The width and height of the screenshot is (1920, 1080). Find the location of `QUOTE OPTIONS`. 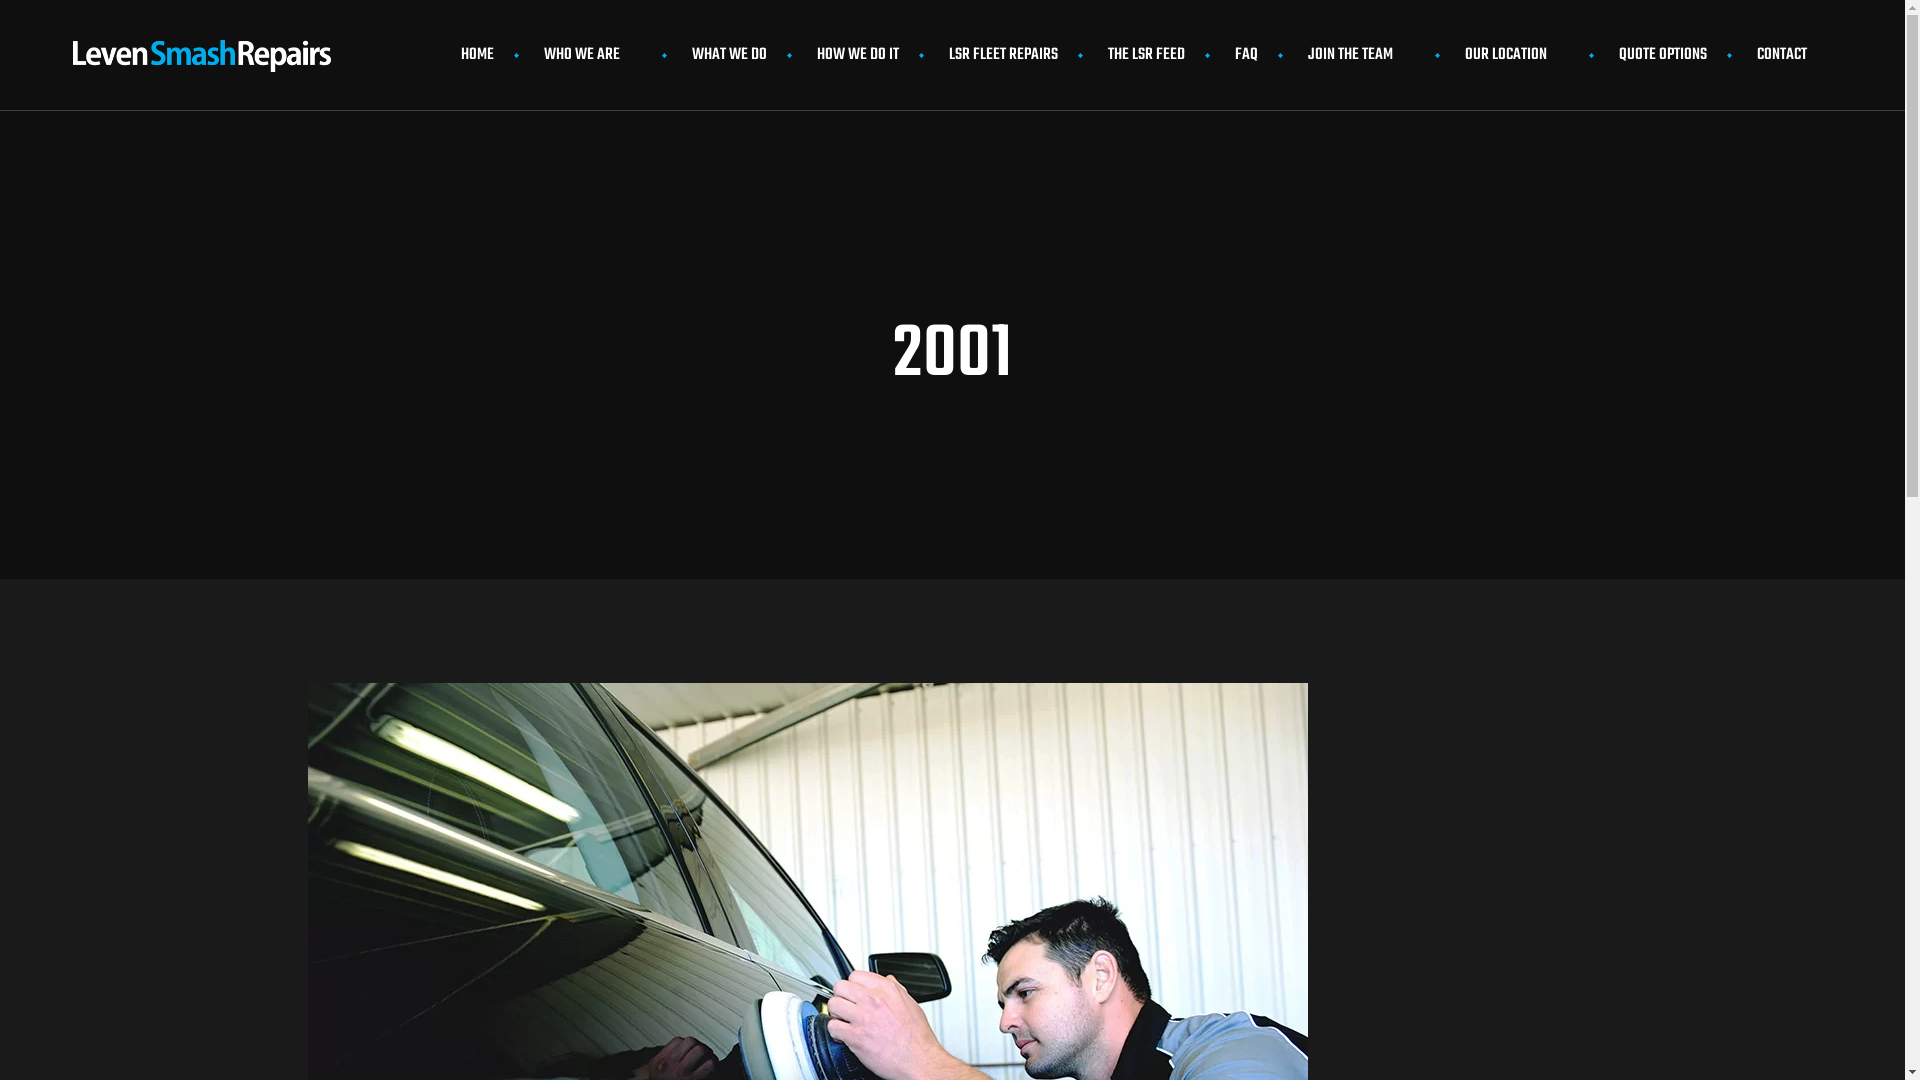

QUOTE OPTIONS is located at coordinates (1663, 55).